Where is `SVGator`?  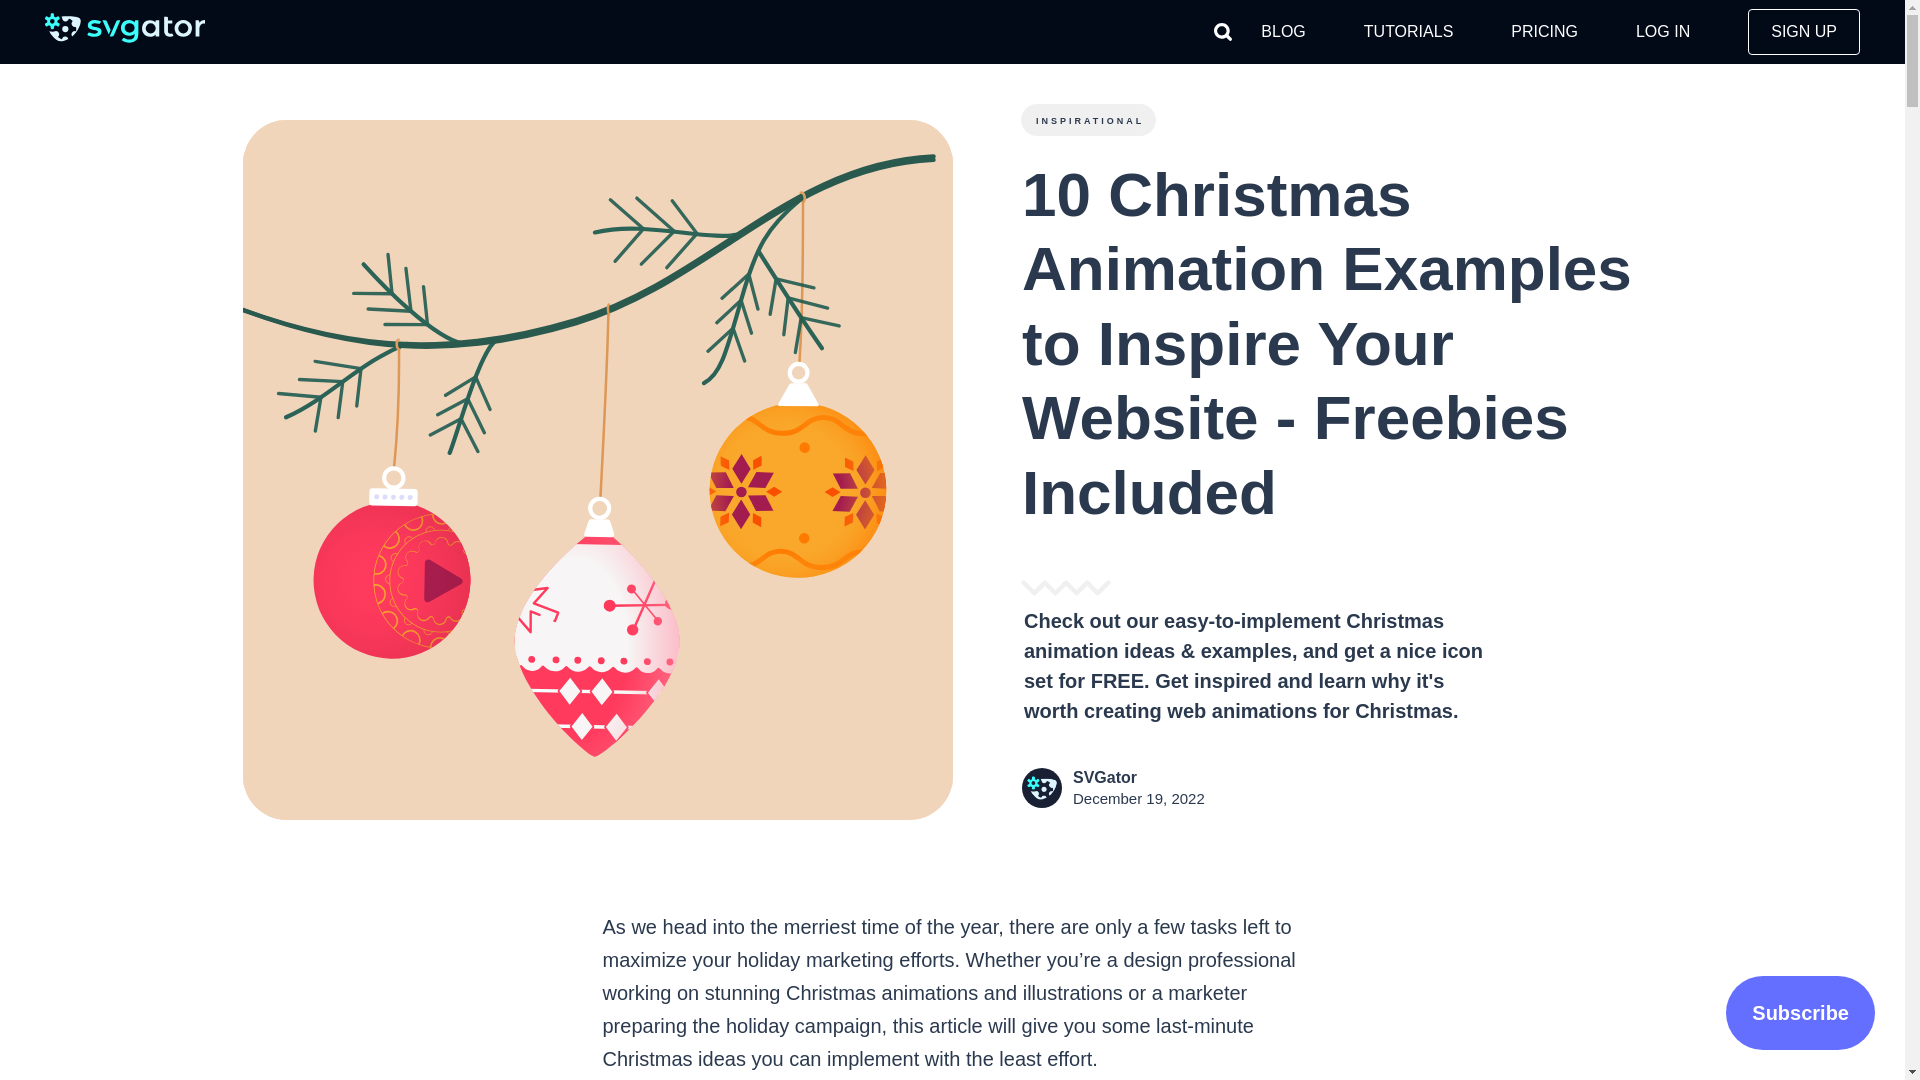
SVGator is located at coordinates (1104, 777).